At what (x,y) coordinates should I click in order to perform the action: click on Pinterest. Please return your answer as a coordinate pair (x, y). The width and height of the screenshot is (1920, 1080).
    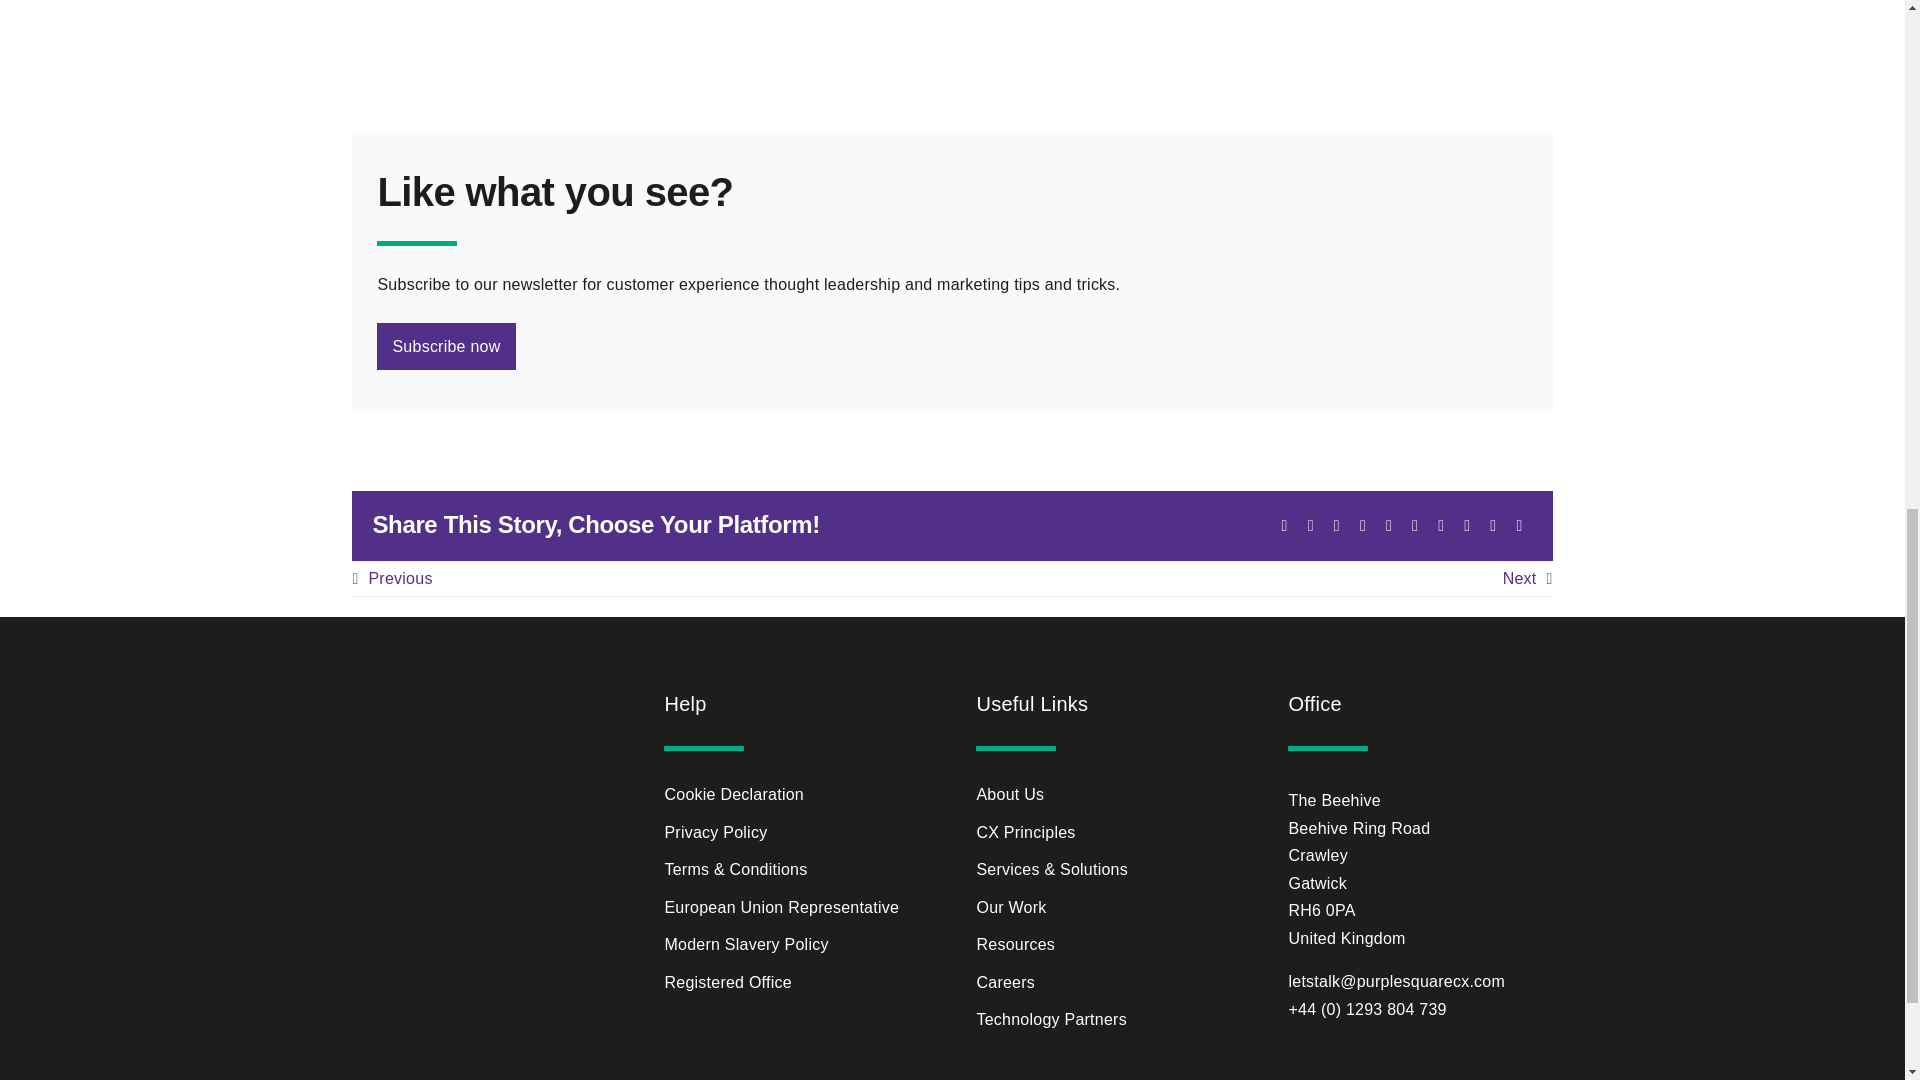
    Looking at the image, I should click on (1440, 526).